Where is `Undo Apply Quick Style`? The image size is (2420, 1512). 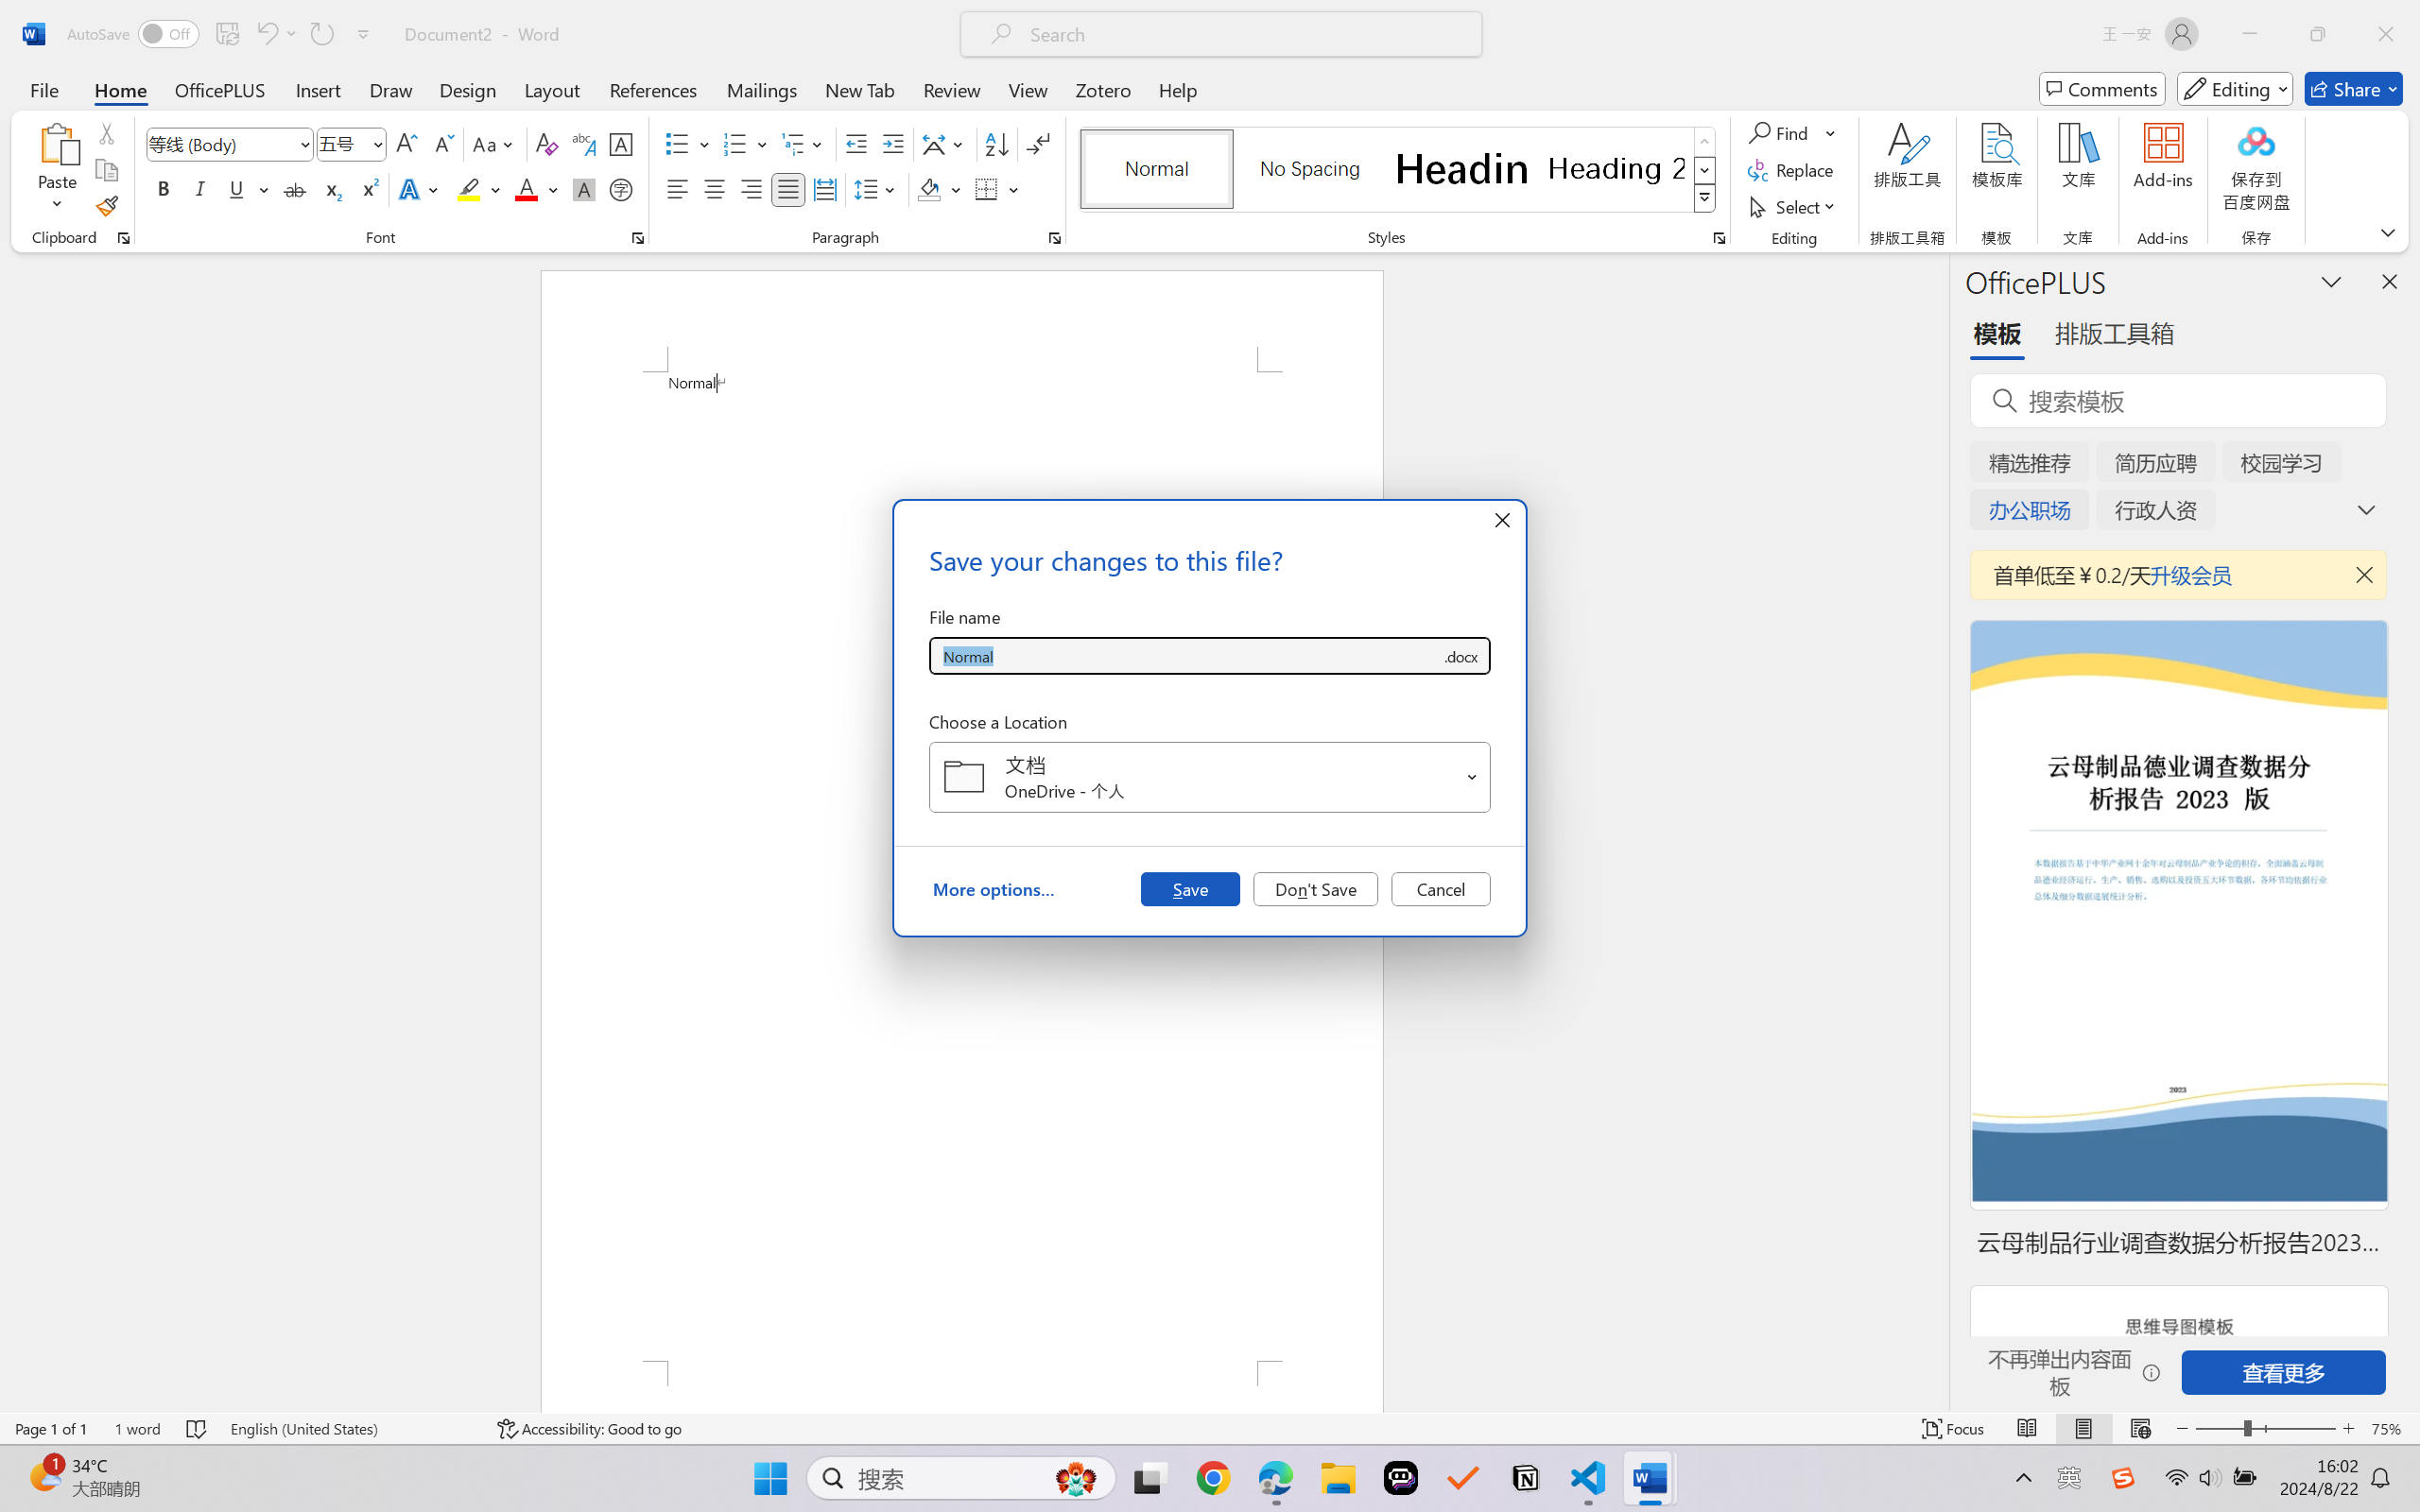 Undo Apply Quick Style is located at coordinates (276, 34).